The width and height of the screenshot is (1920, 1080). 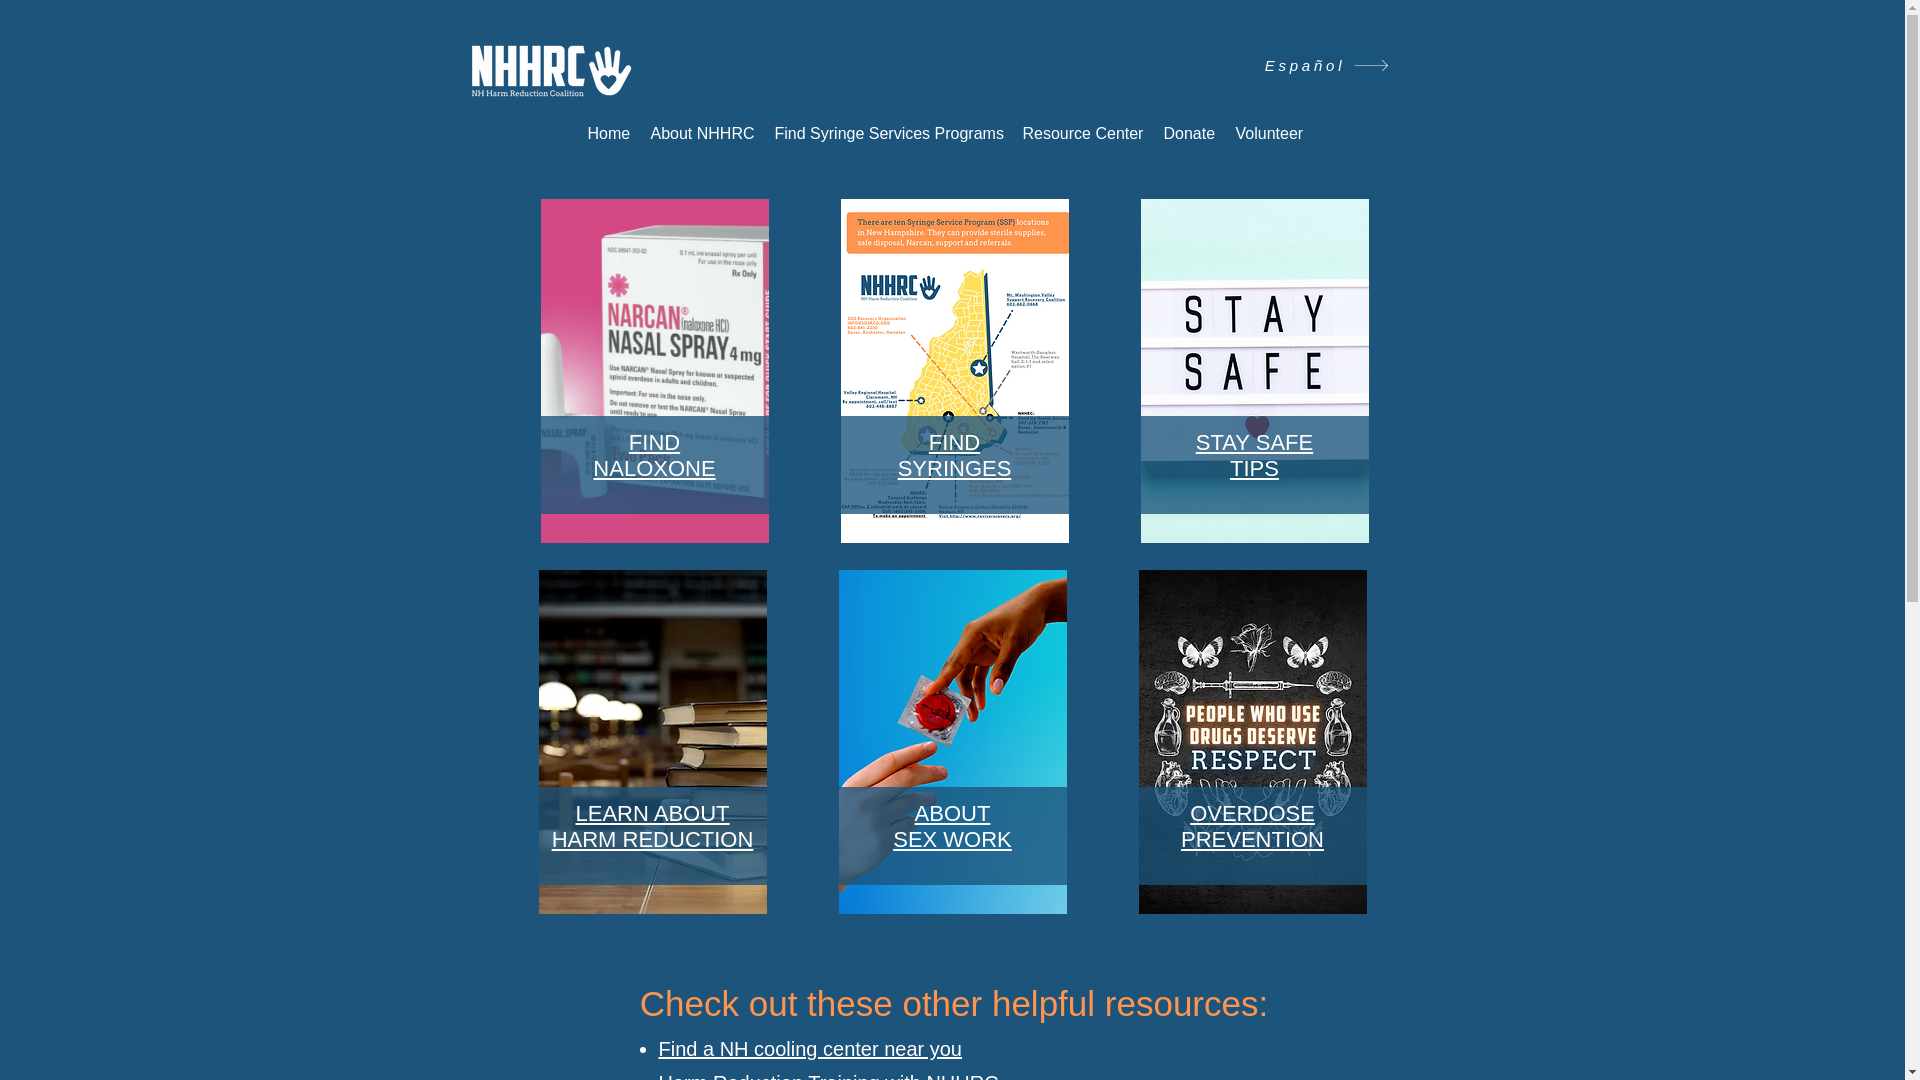 What do you see at coordinates (1252, 826) in the screenshot?
I see `Find Syringe Services Programs` at bounding box center [1252, 826].